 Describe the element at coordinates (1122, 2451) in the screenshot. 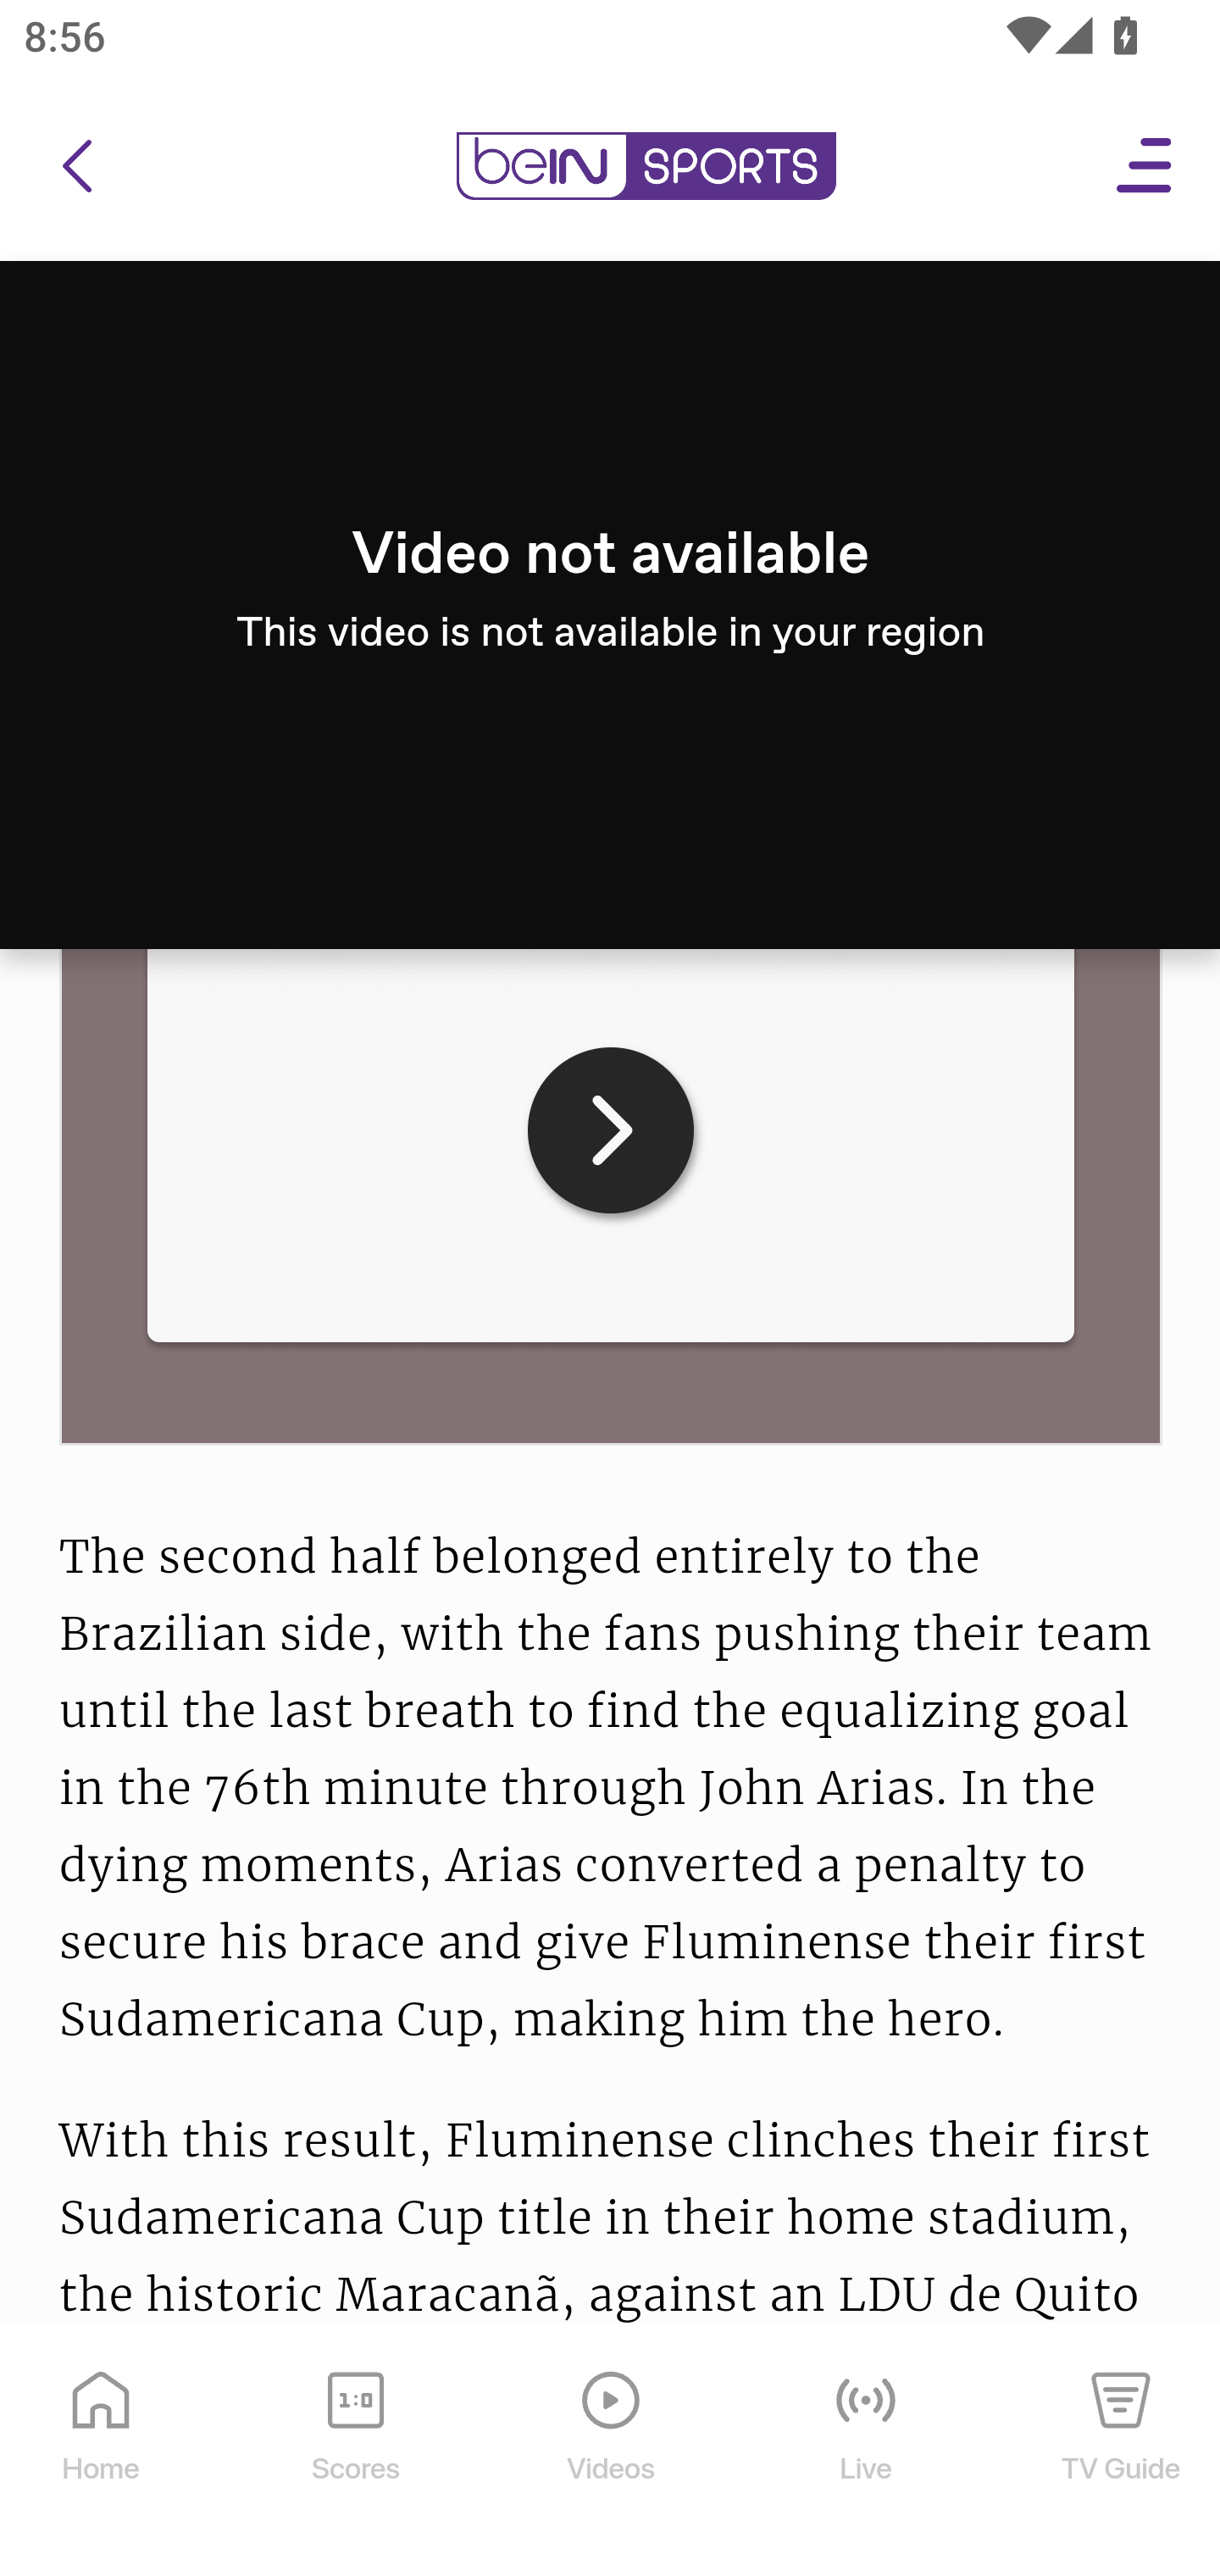

I see `TV Guide TV Guide Icon TV Guide` at that location.